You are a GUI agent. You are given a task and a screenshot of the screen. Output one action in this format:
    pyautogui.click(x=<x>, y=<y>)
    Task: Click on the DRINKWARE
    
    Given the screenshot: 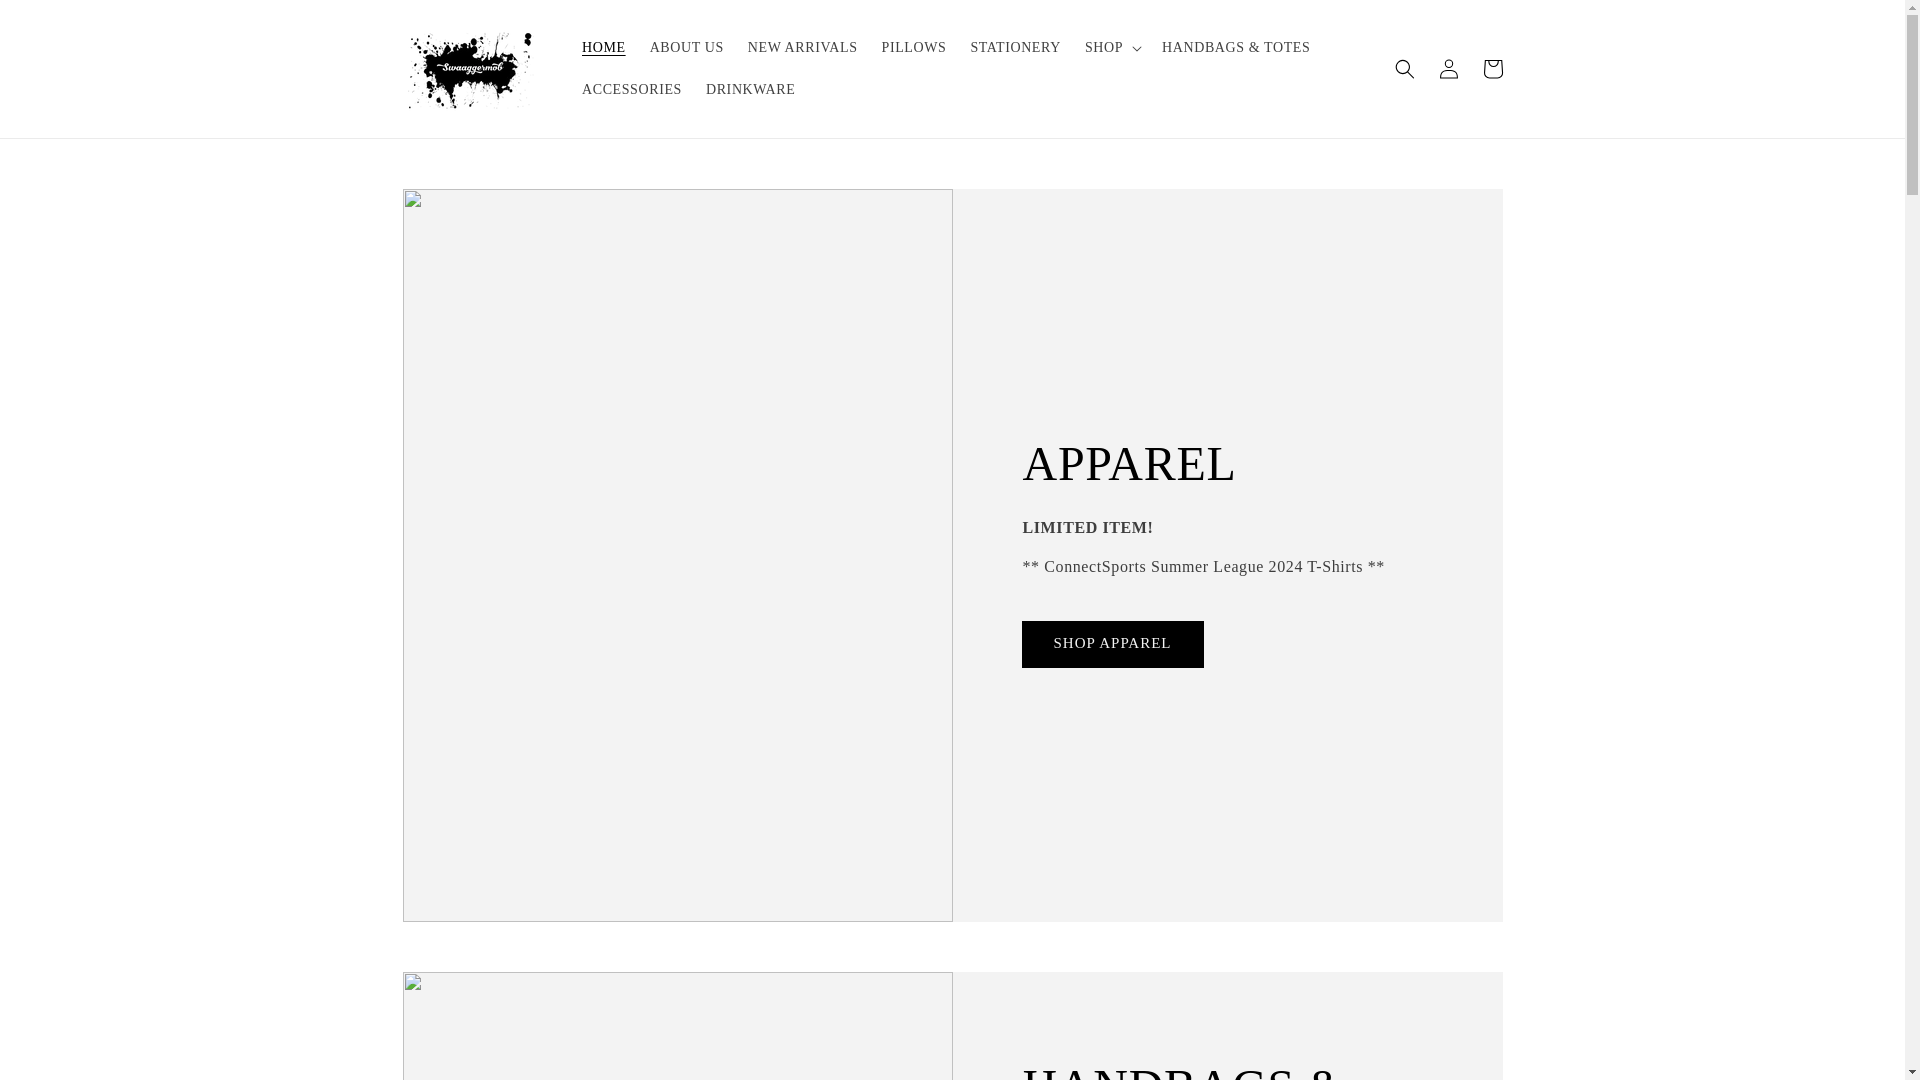 What is the action you would take?
    pyautogui.click(x=750, y=90)
    